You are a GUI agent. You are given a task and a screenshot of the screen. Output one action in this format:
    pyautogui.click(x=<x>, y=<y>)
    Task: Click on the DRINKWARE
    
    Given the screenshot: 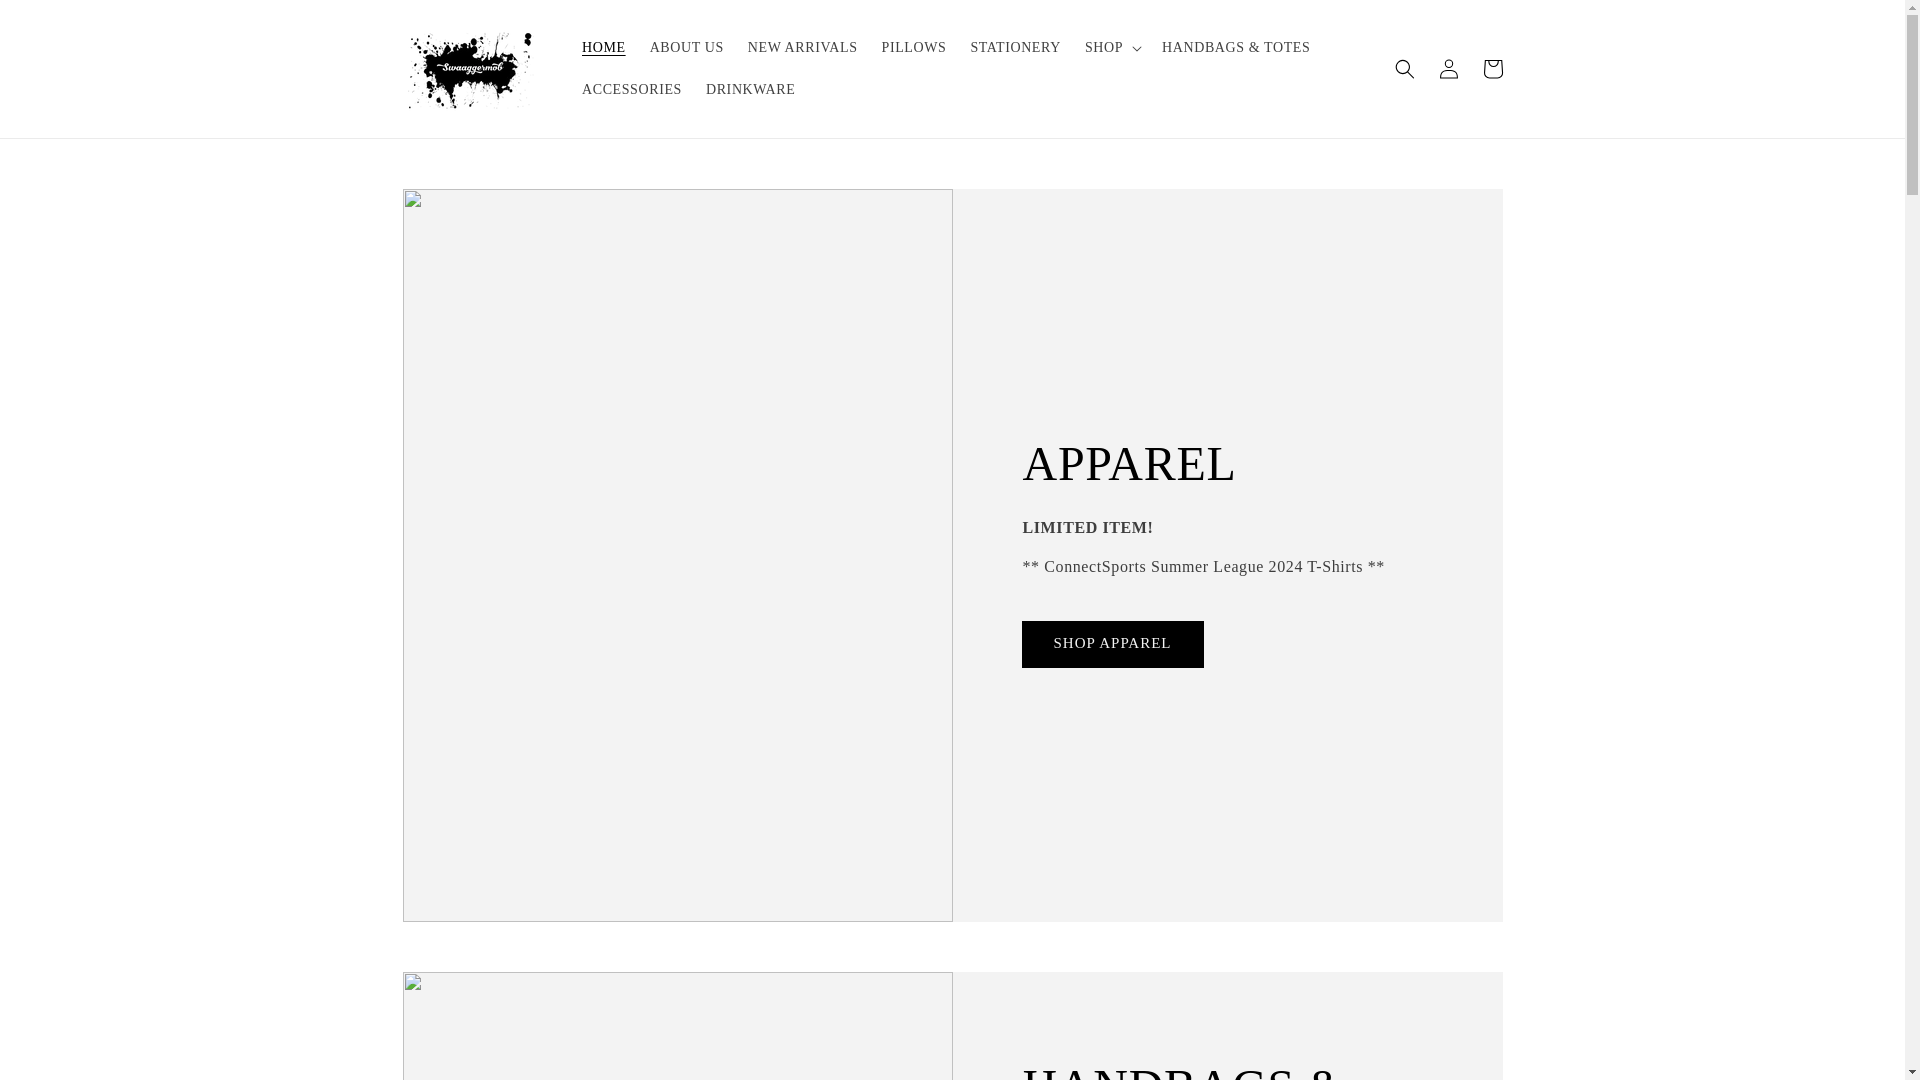 What is the action you would take?
    pyautogui.click(x=750, y=90)
    